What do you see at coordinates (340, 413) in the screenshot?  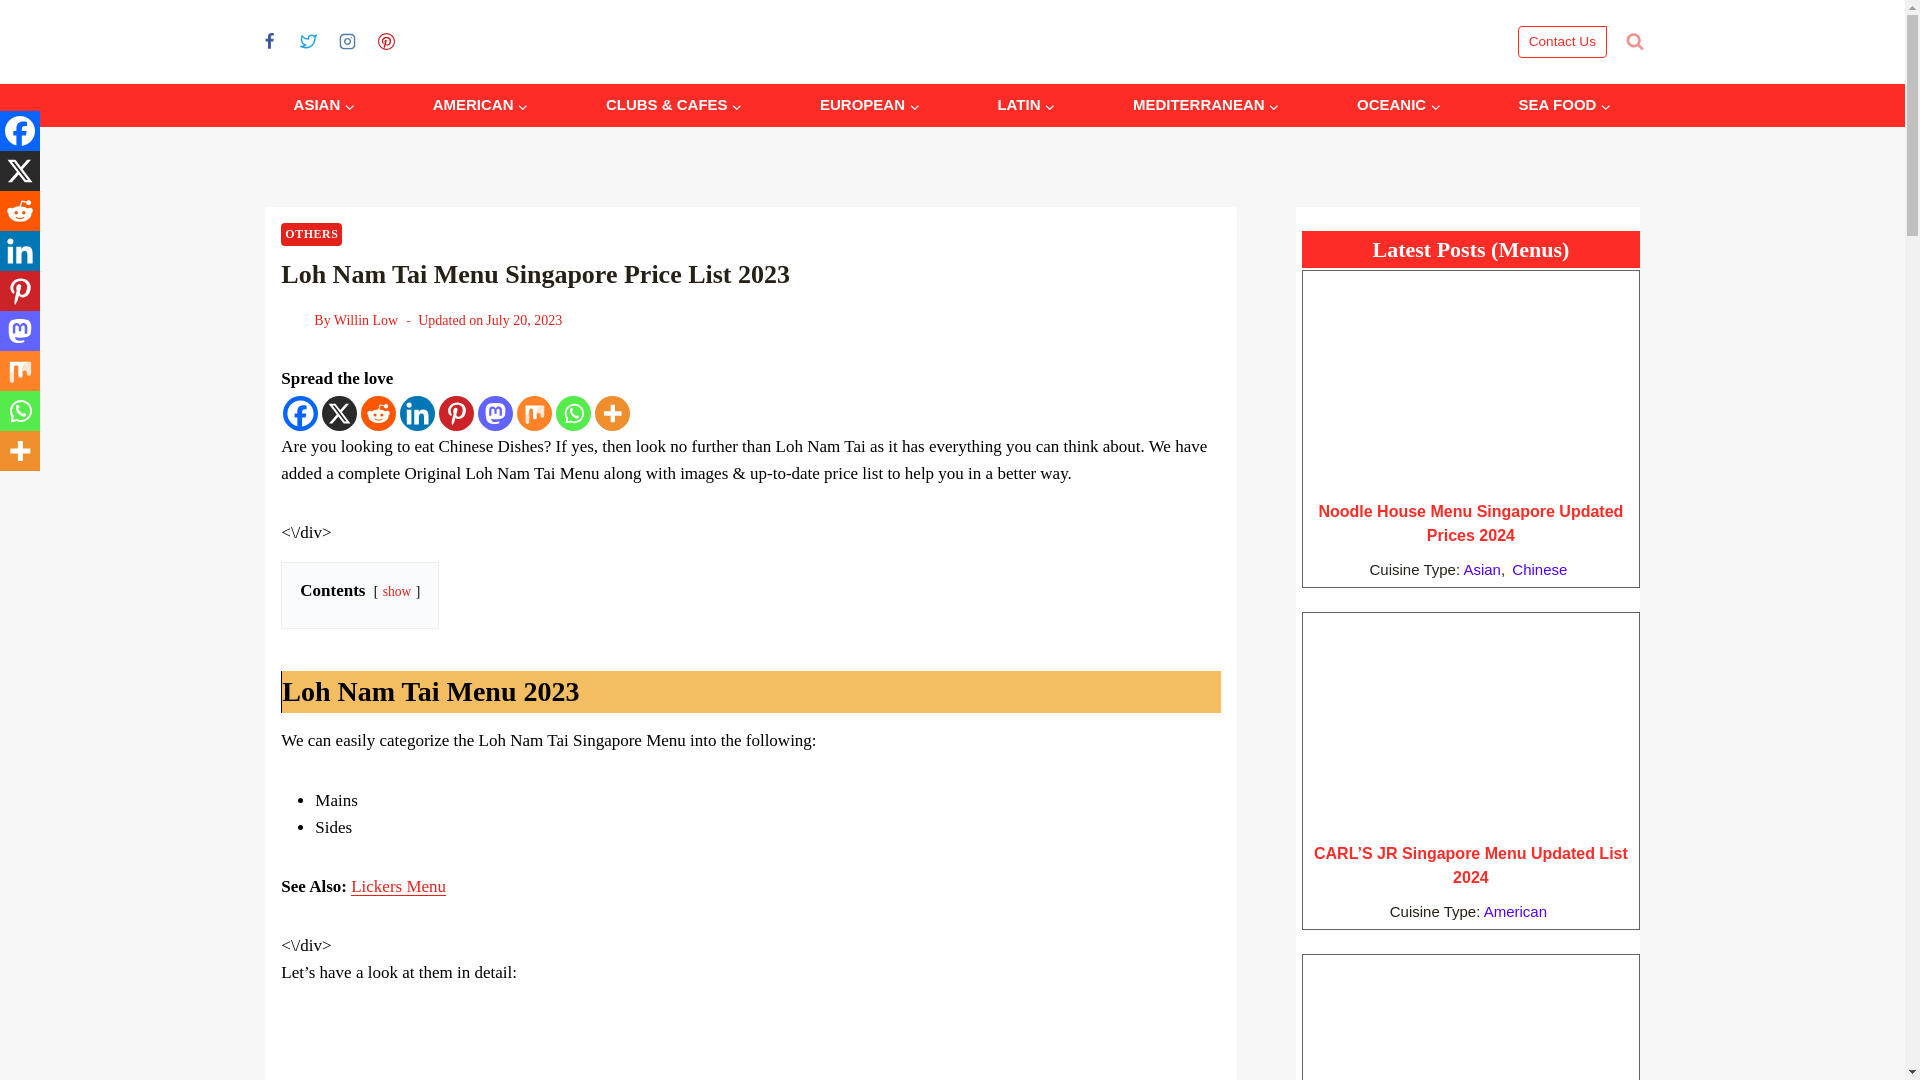 I see `X` at bounding box center [340, 413].